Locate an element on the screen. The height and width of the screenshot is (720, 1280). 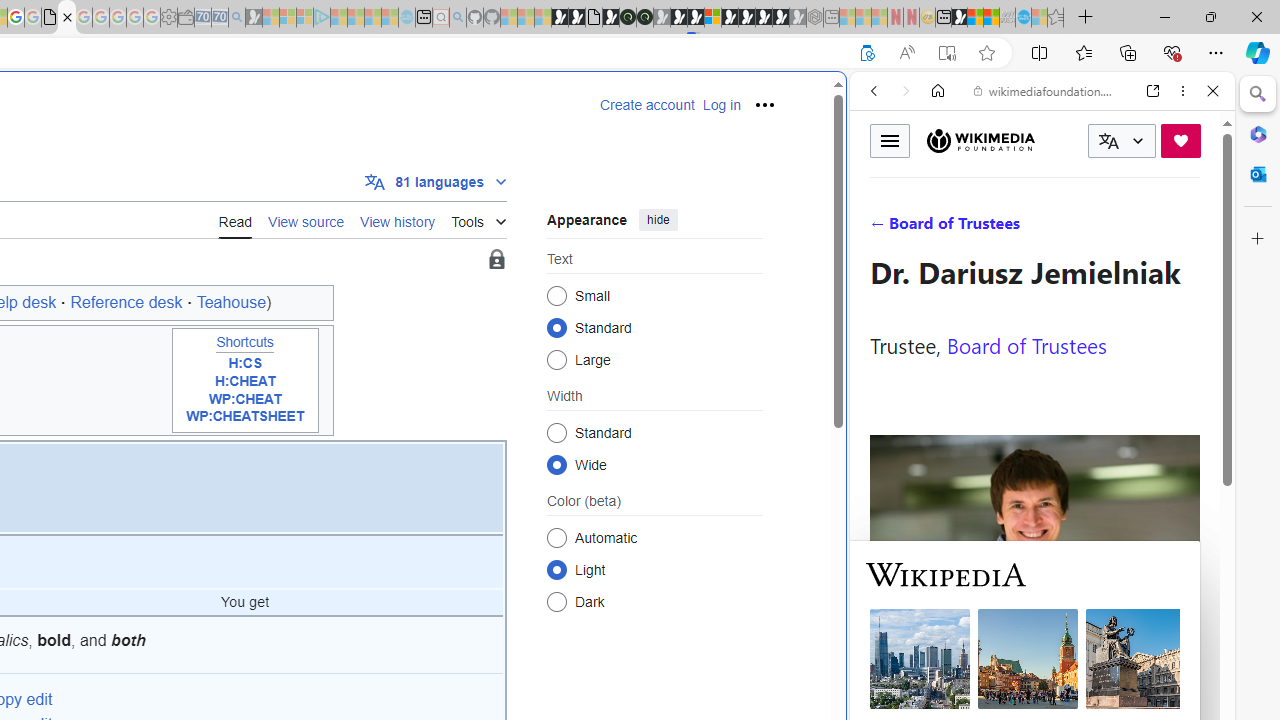
WP:CHEAT is located at coordinates (244, 398).